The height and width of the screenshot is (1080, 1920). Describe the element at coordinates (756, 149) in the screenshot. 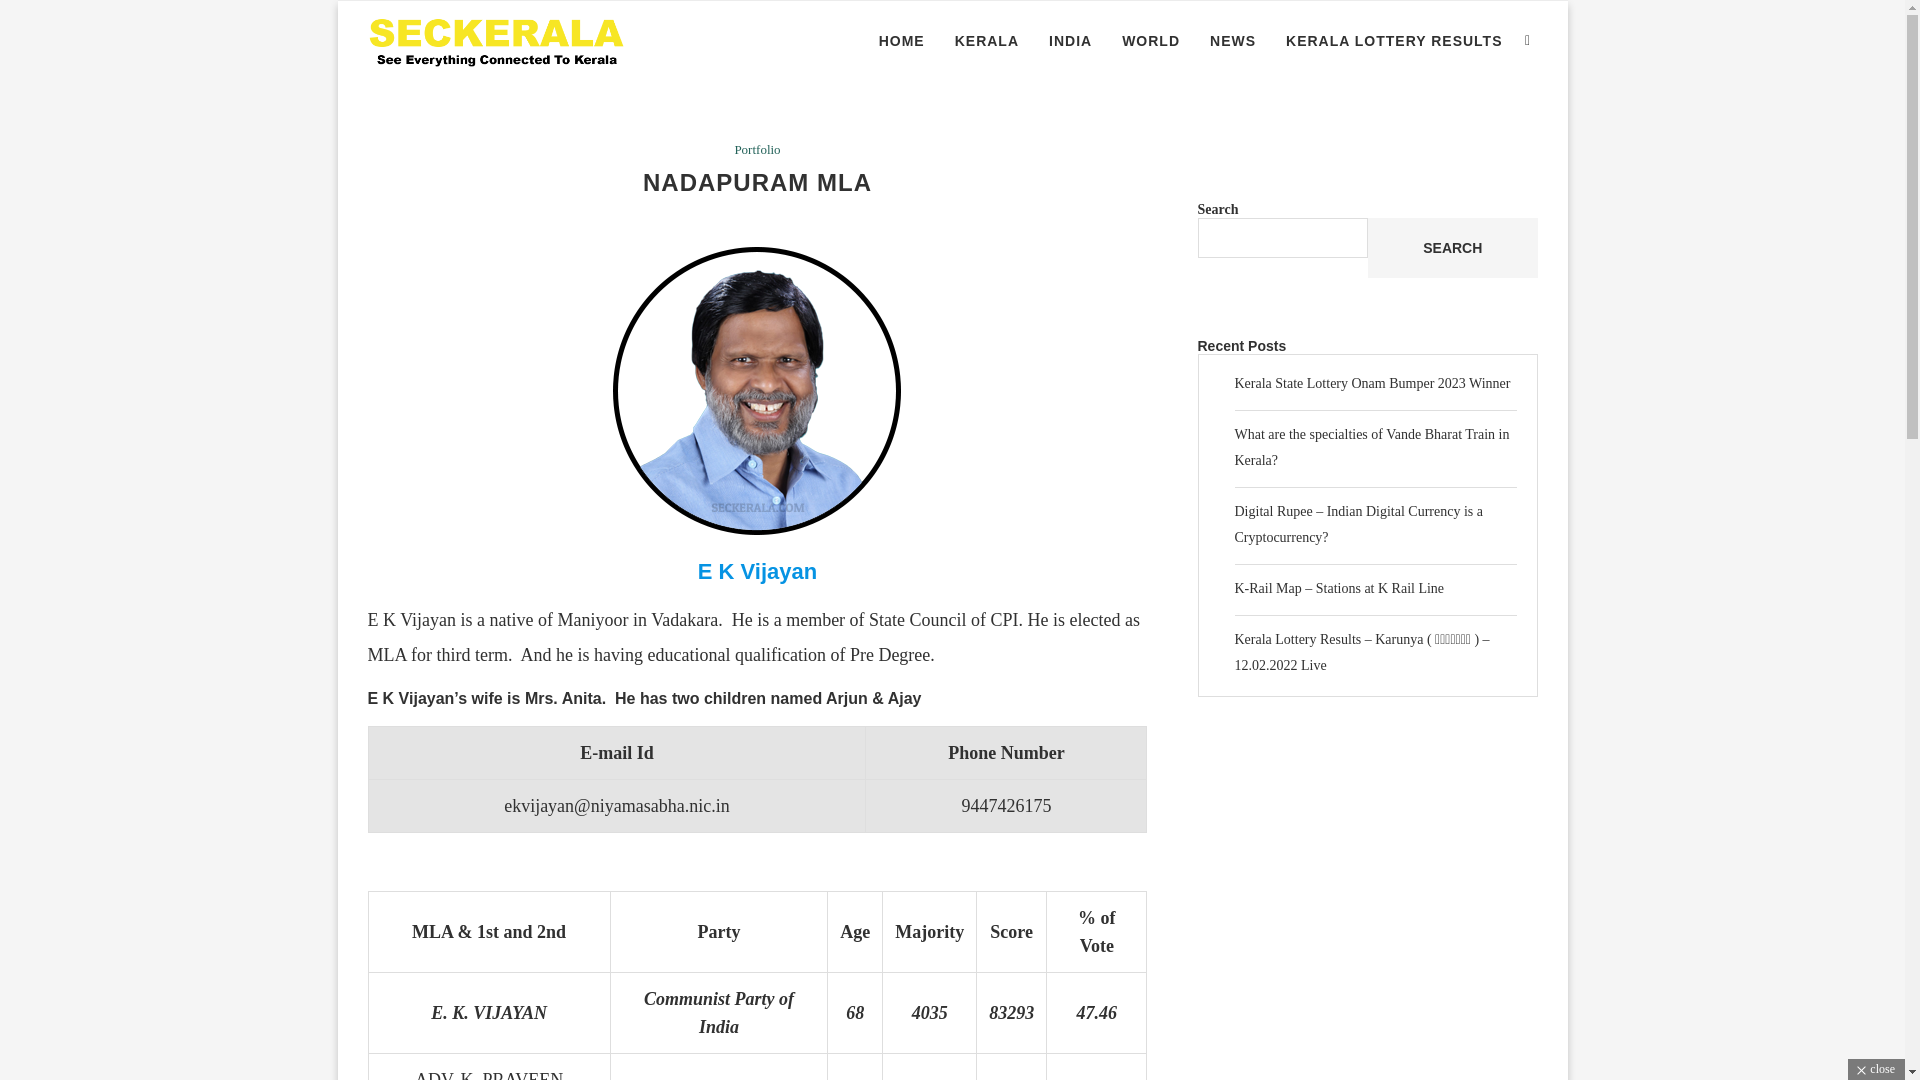

I see `Portfolio` at that location.